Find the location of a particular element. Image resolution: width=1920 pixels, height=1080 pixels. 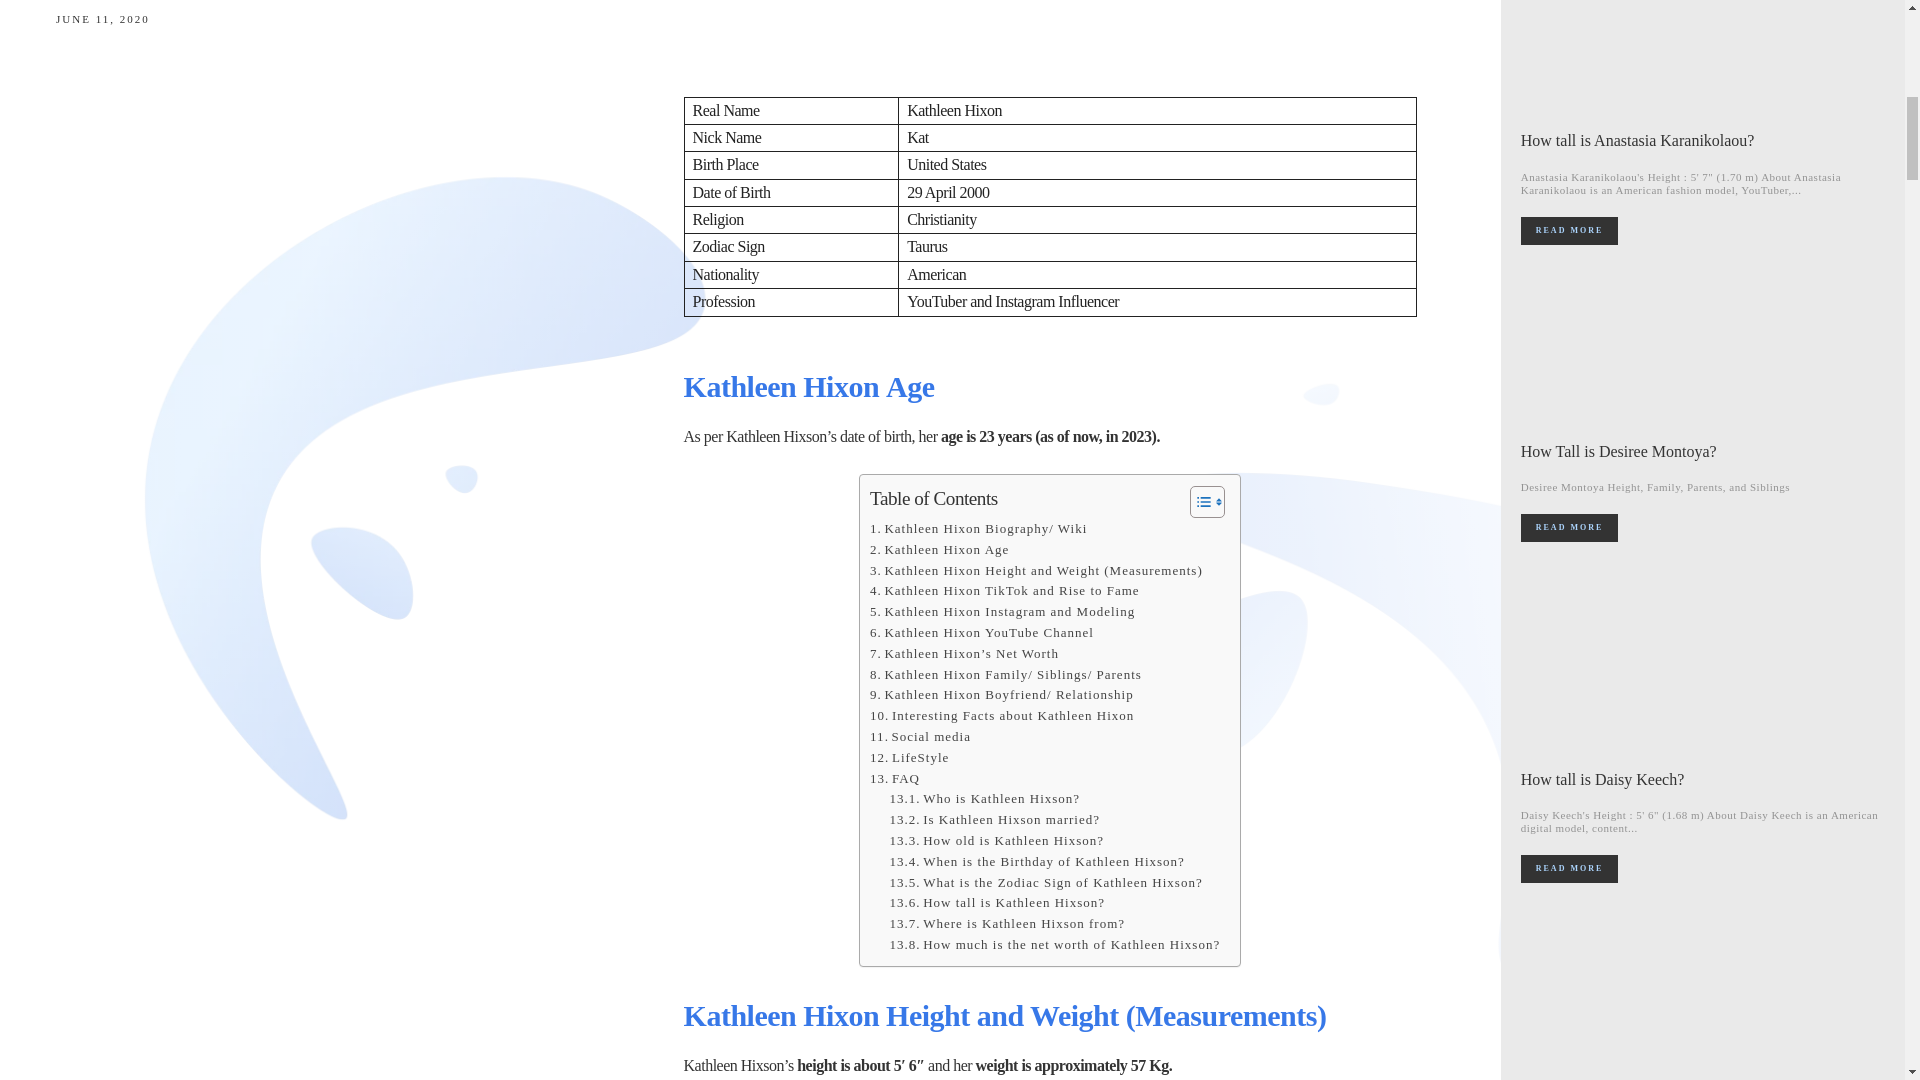

LifeStyle is located at coordinates (908, 758).